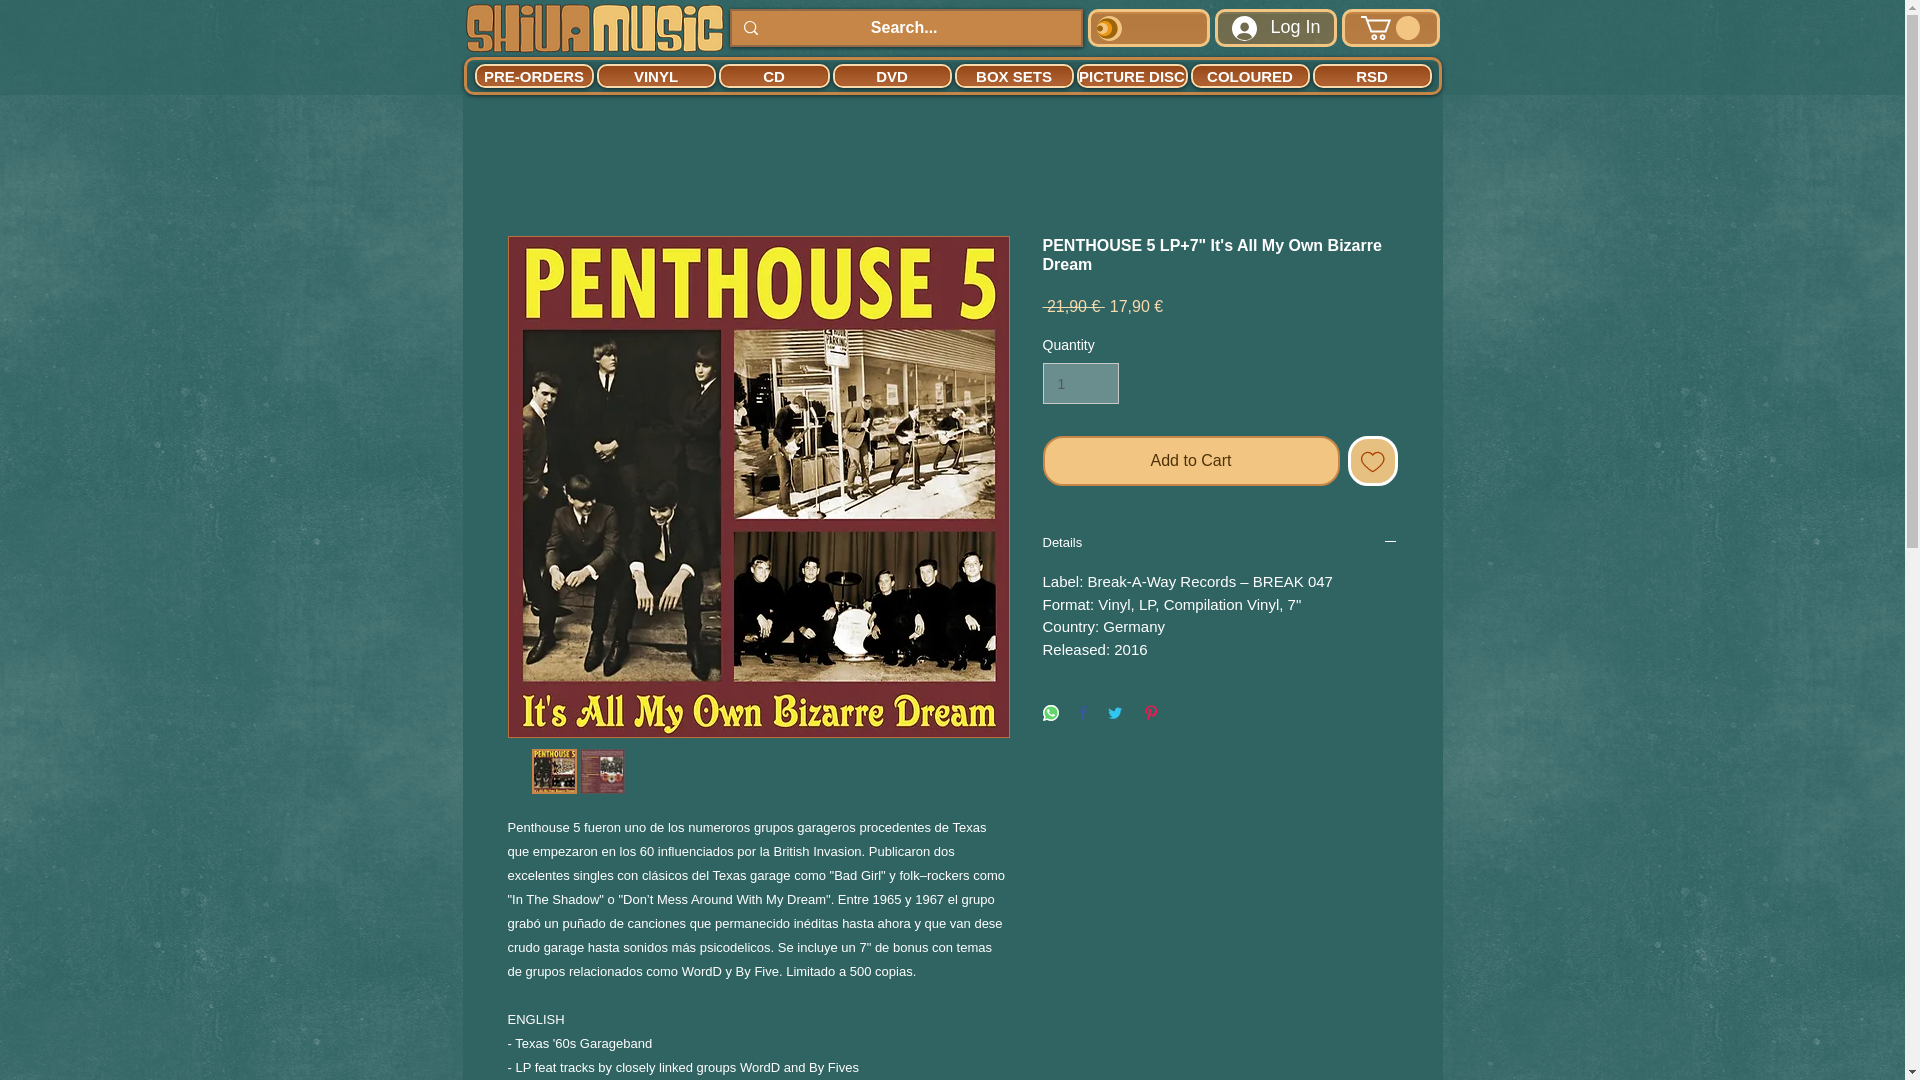 The width and height of the screenshot is (1920, 1080). What do you see at coordinates (654, 75) in the screenshot?
I see `VINYL` at bounding box center [654, 75].